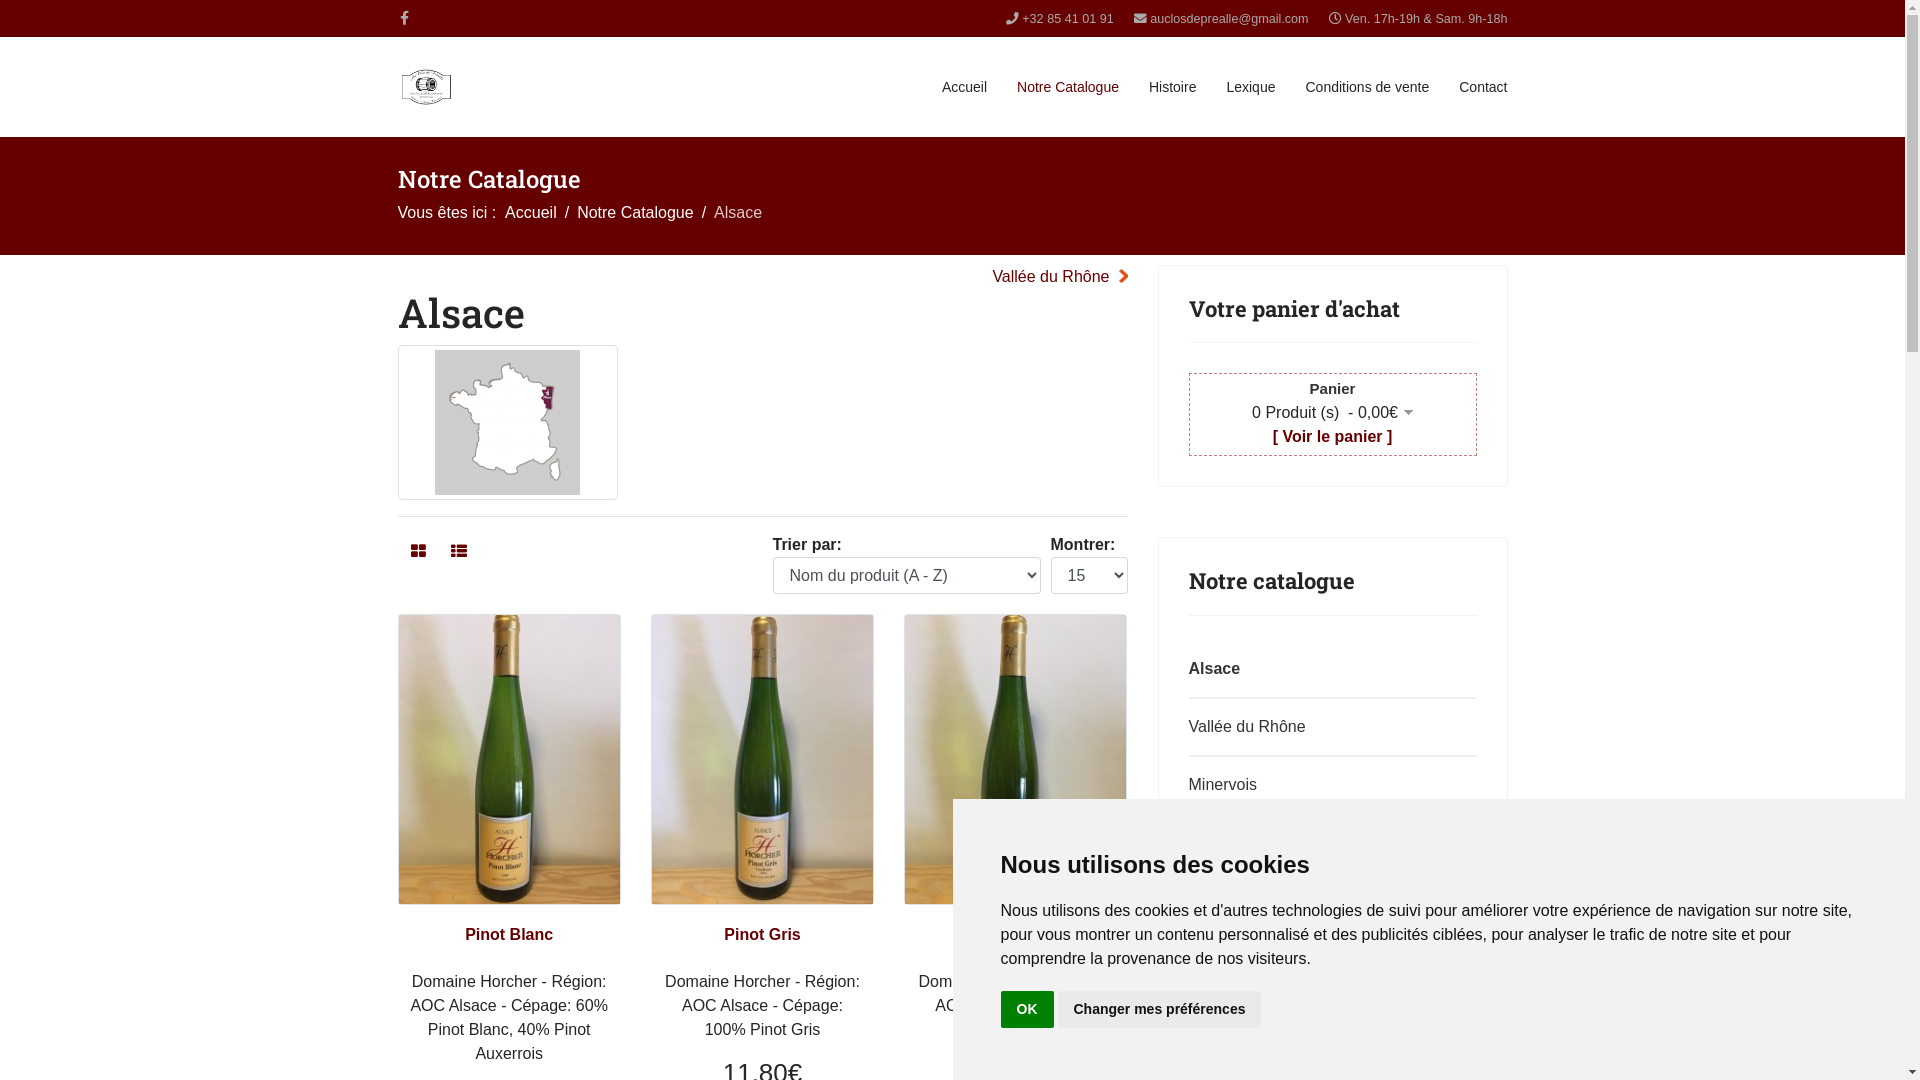 Image resolution: width=1920 pixels, height=1080 pixels. Describe the element at coordinates (636, 212) in the screenshot. I see `Notre Catalogue` at that location.